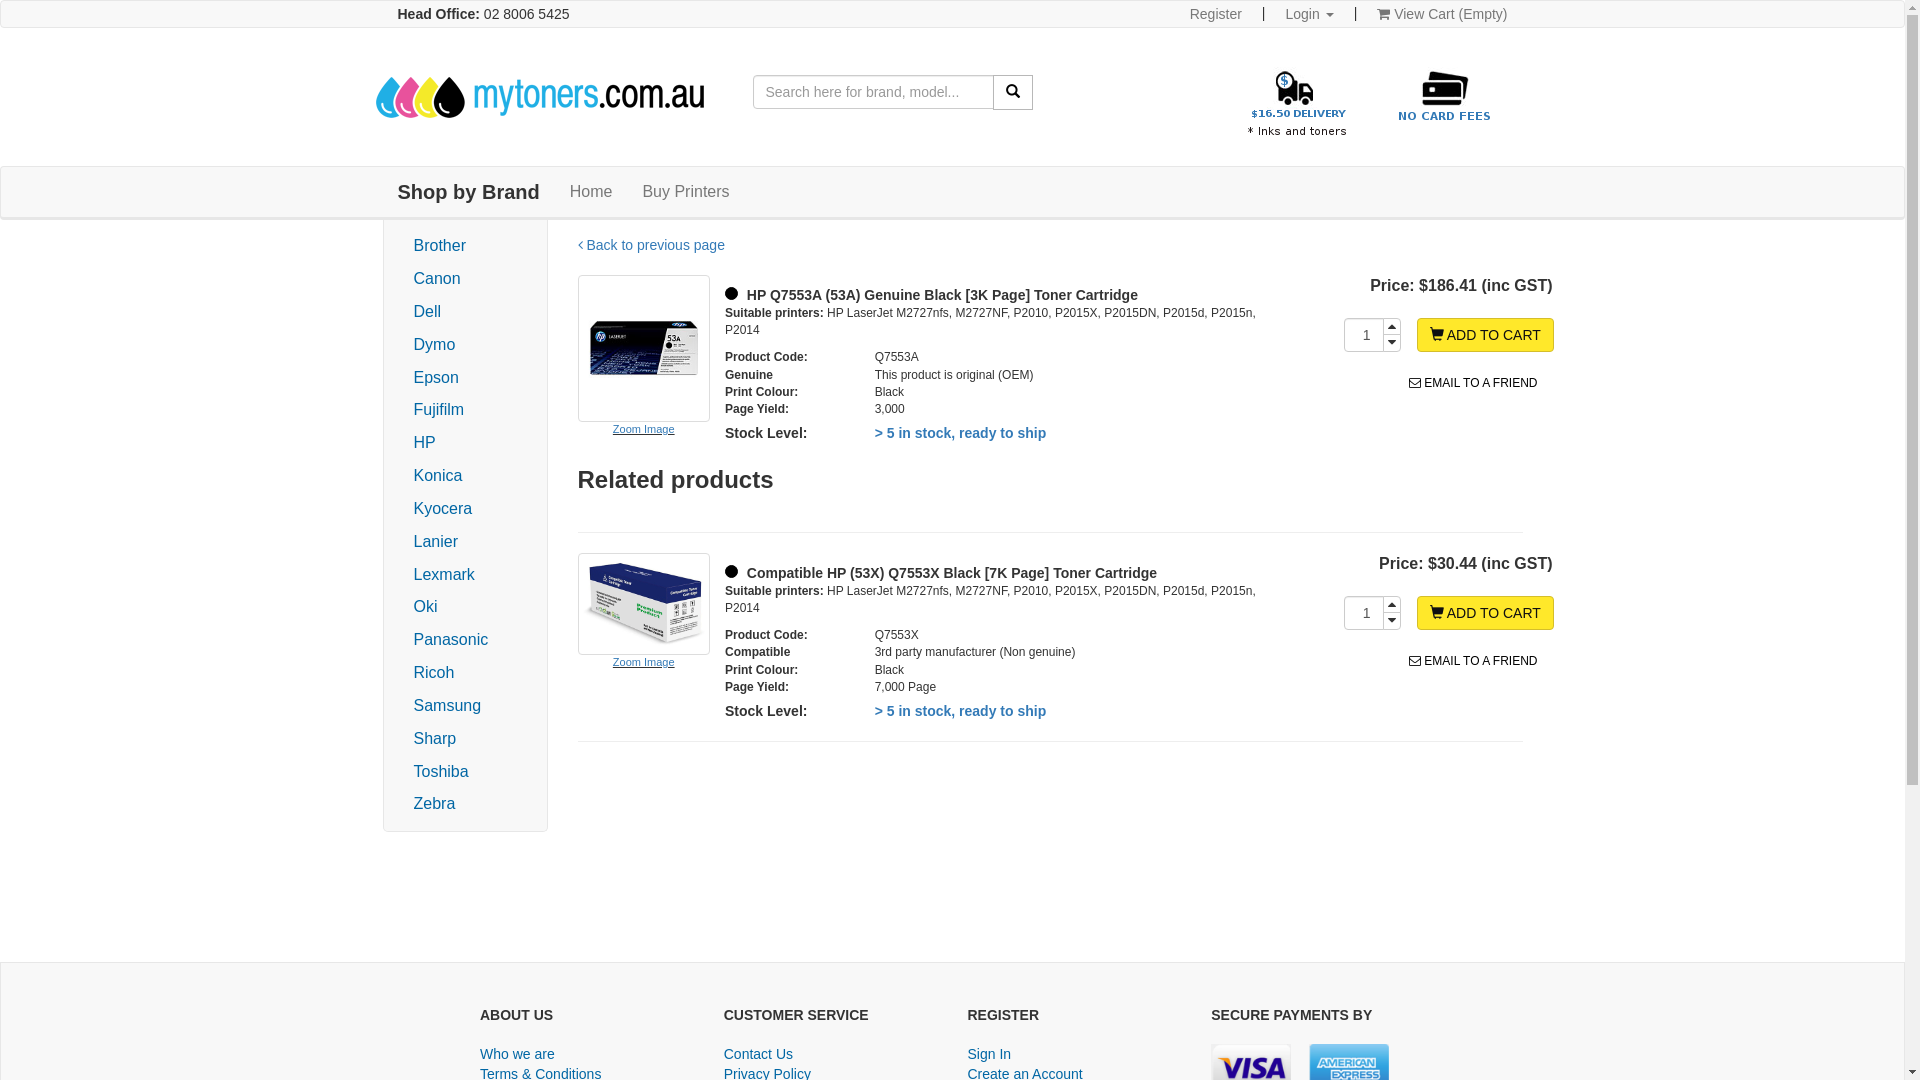 Image resolution: width=1920 pixels, height=1080 pixels. I want to click on Toshiba, so click(442, 772).